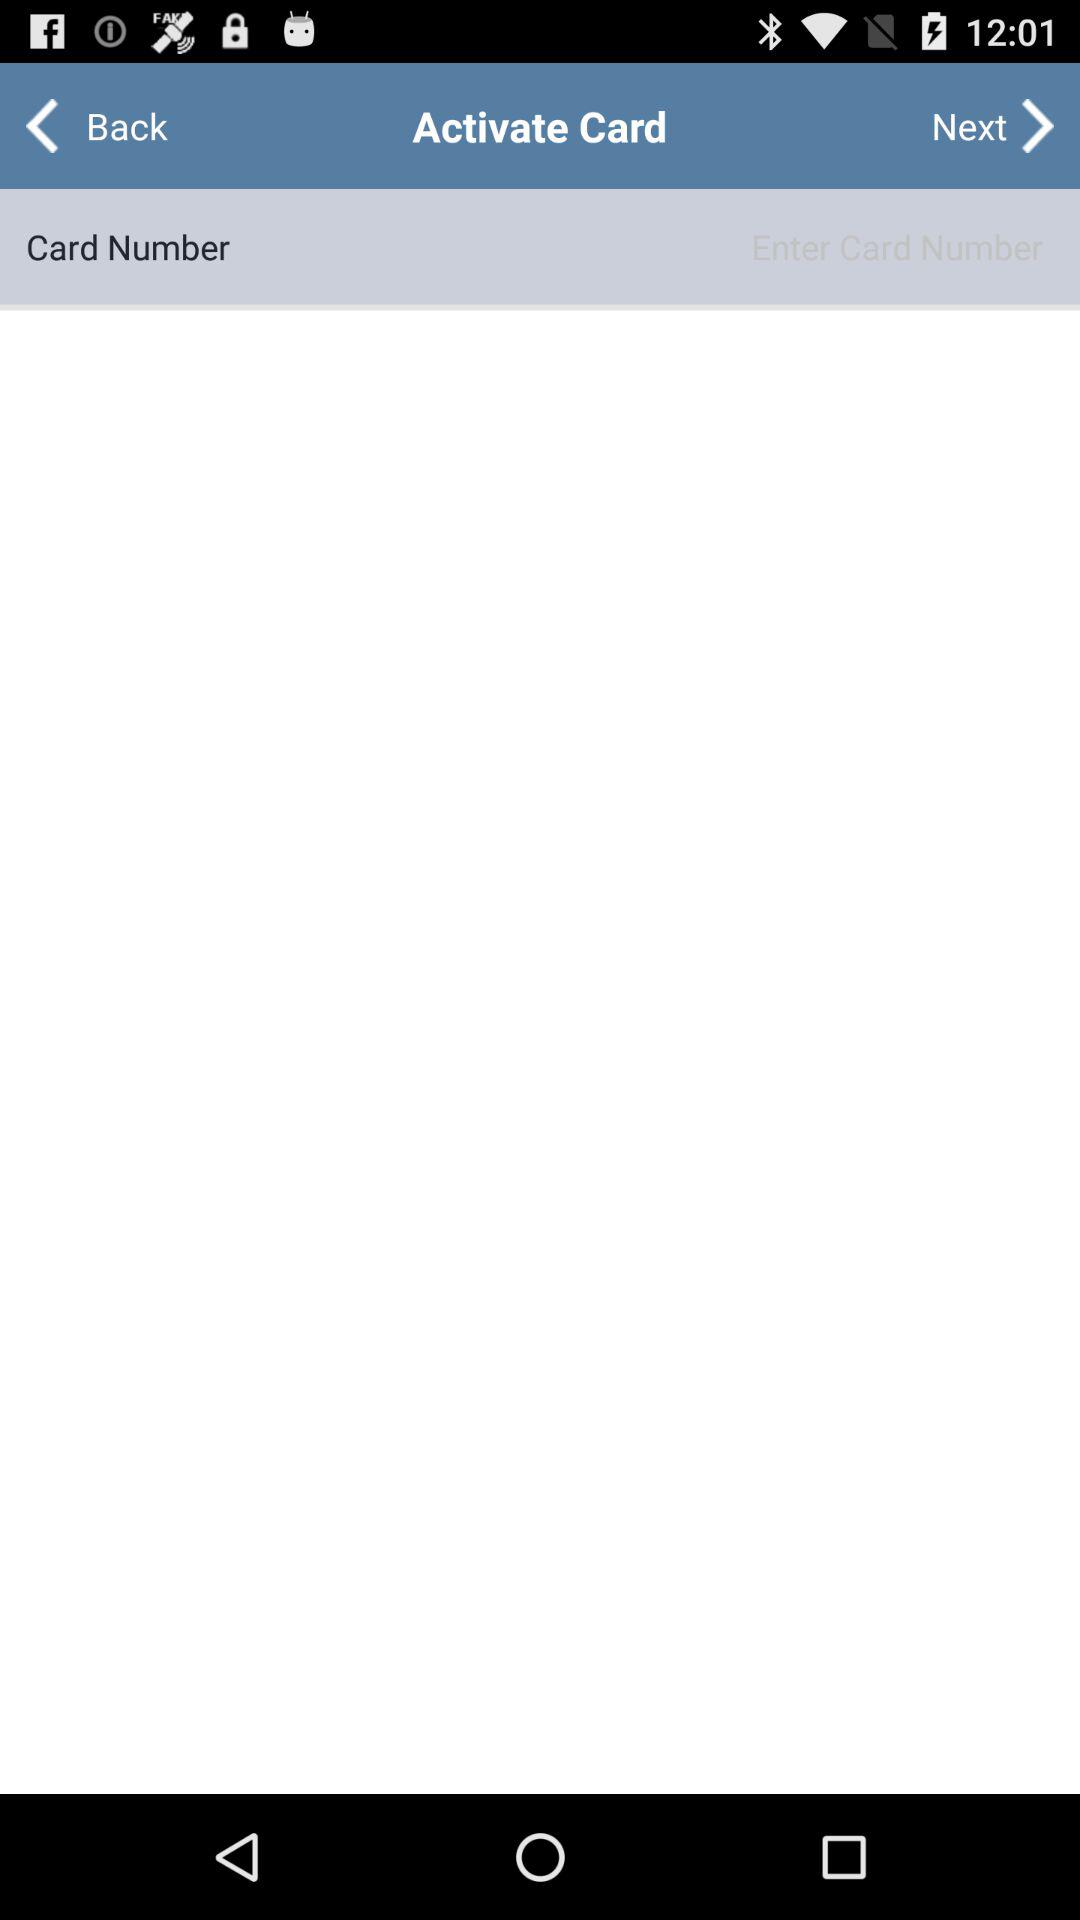 The height and width of the screenshot is (1920, 1080). What do you see at coordinates (110, 126) in the screenshot?
I see `click the app above card number item` at bounding box center [110, 126].